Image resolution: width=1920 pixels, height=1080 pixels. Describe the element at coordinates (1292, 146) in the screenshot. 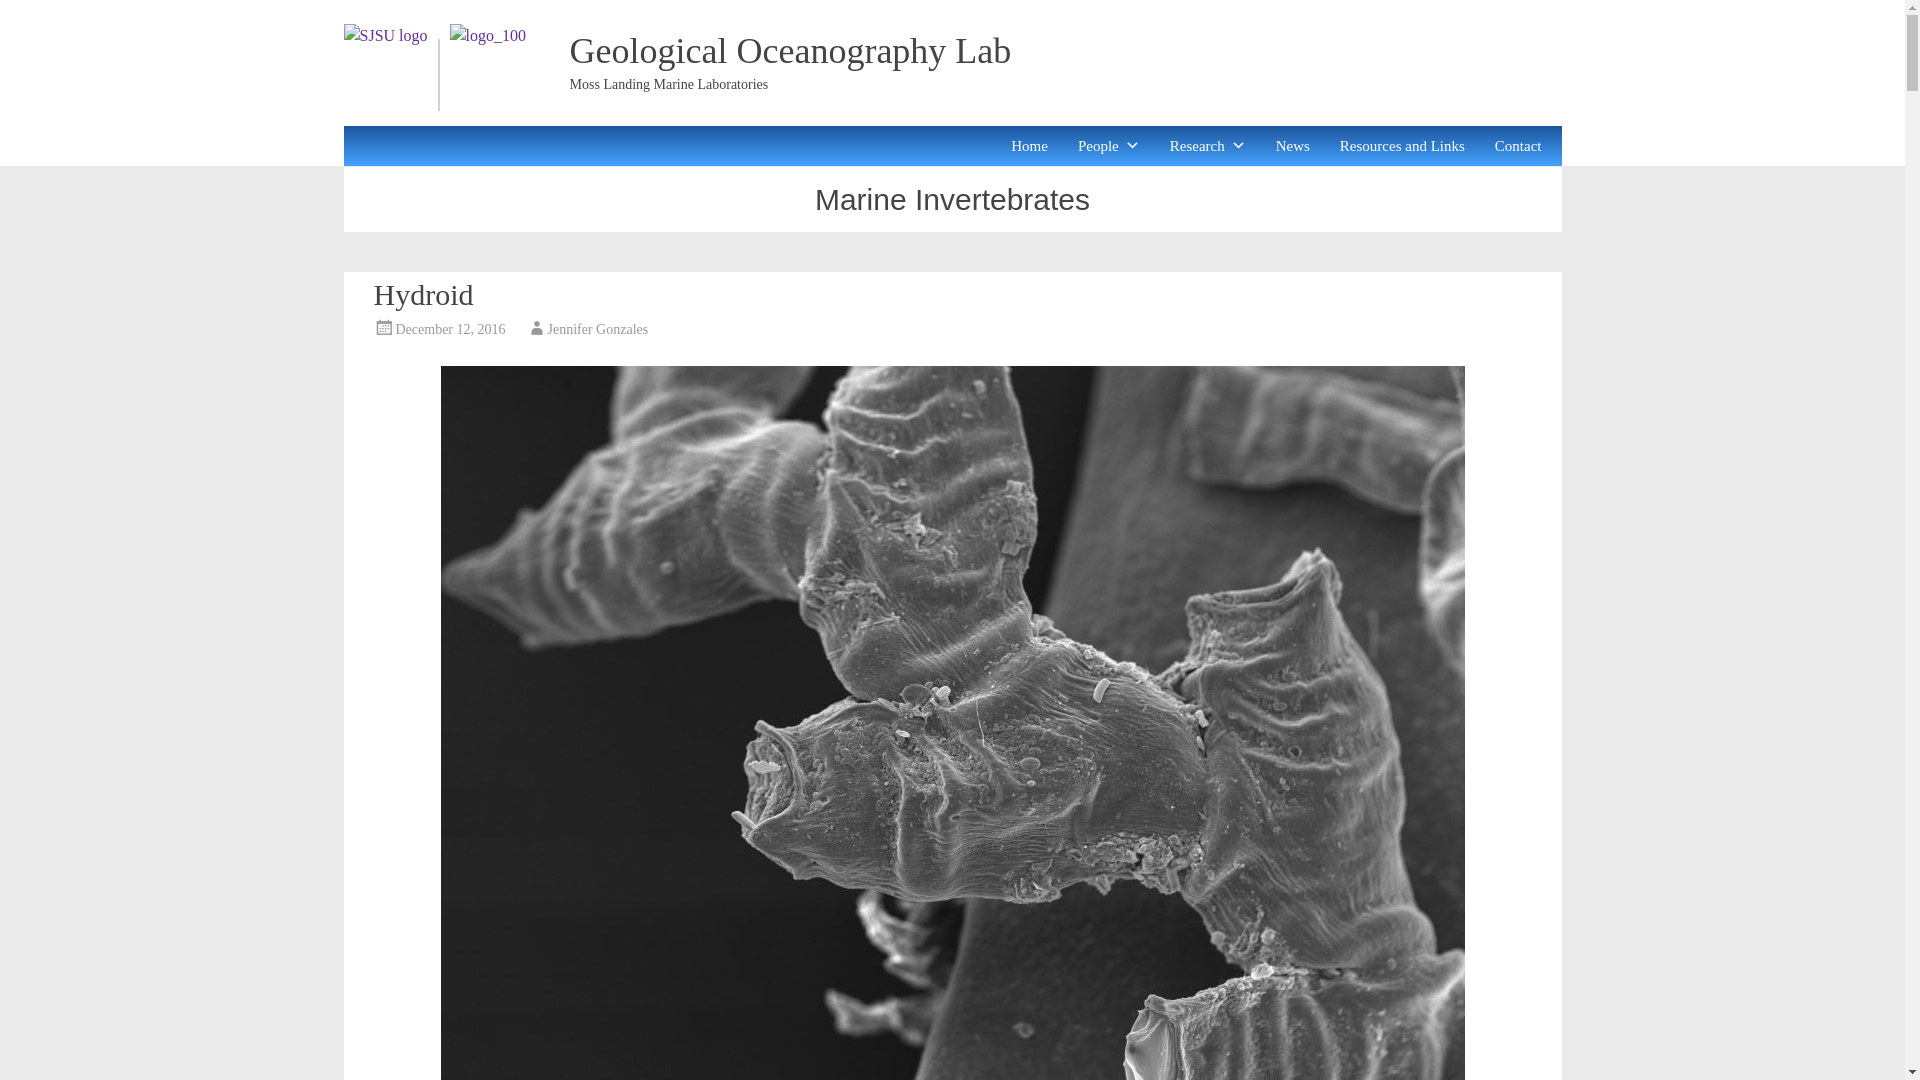

I see `News` at that location.